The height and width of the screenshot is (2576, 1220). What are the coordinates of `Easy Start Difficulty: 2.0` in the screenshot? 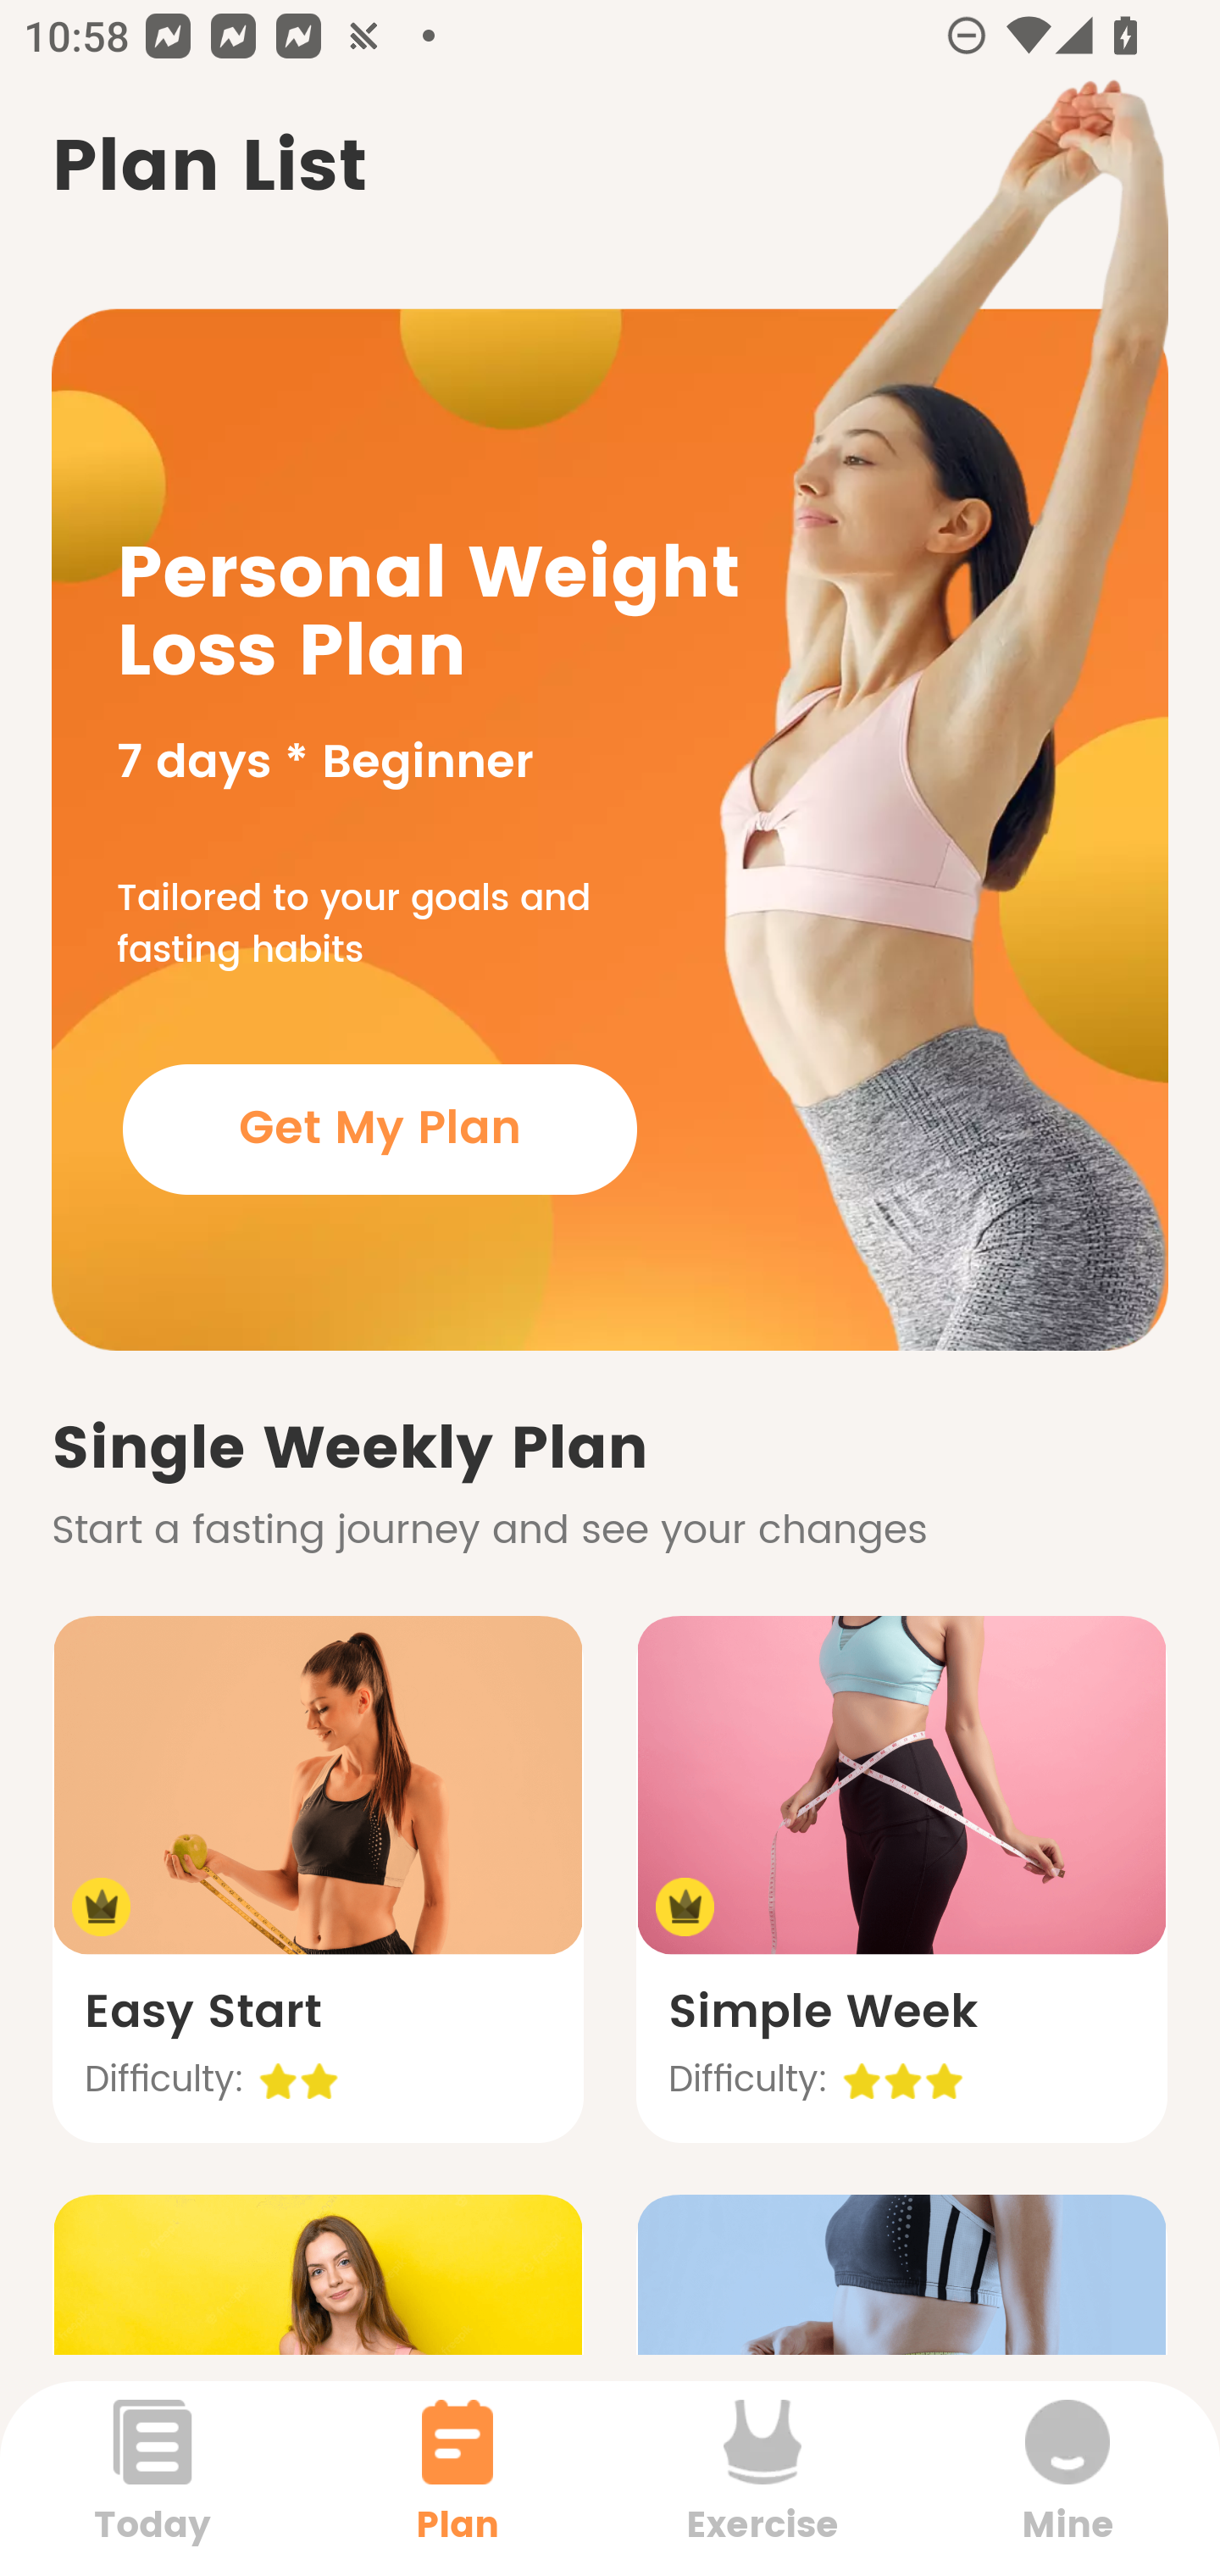 It's located at (317, 1879).